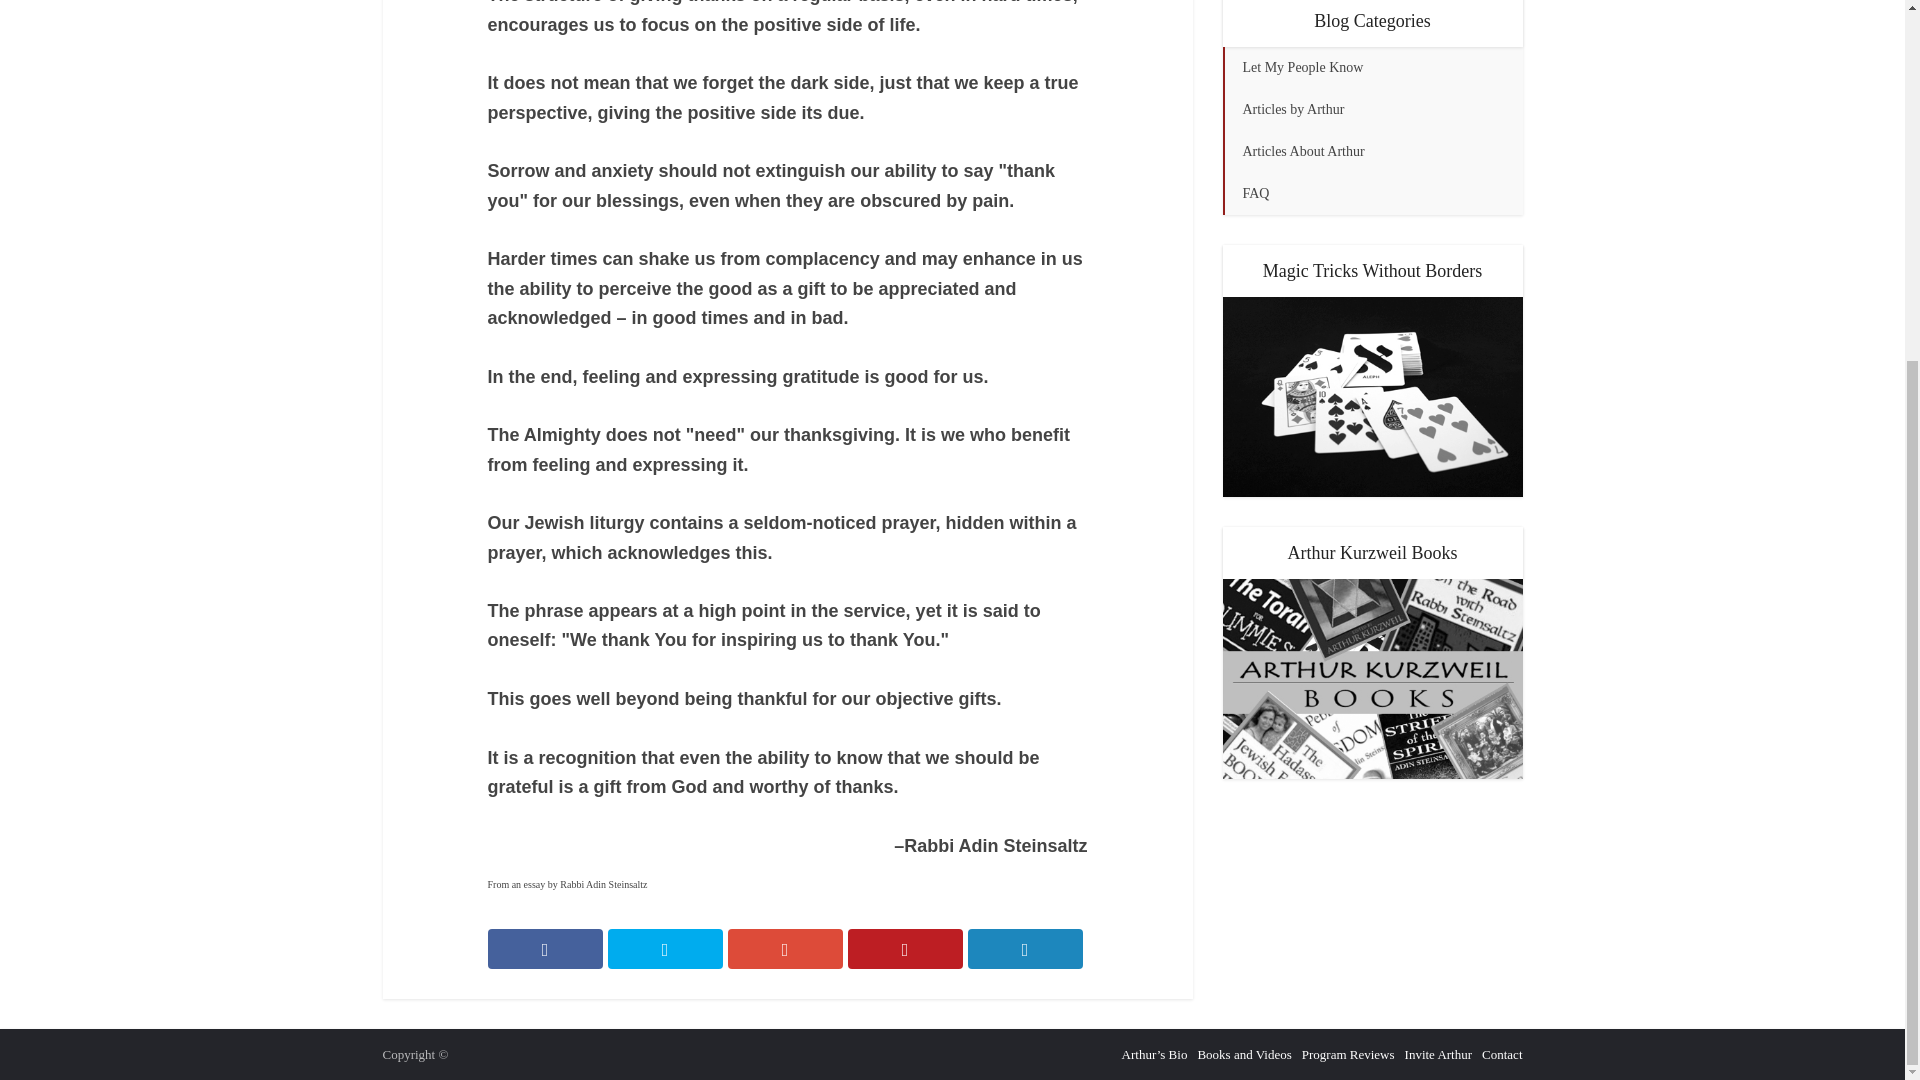 Image resolution: width=1920 pixels, height=1080 pixels. Describe the element at coordinates (1348, 1054) in the screenshot. I see `Program Reviews` at that location.